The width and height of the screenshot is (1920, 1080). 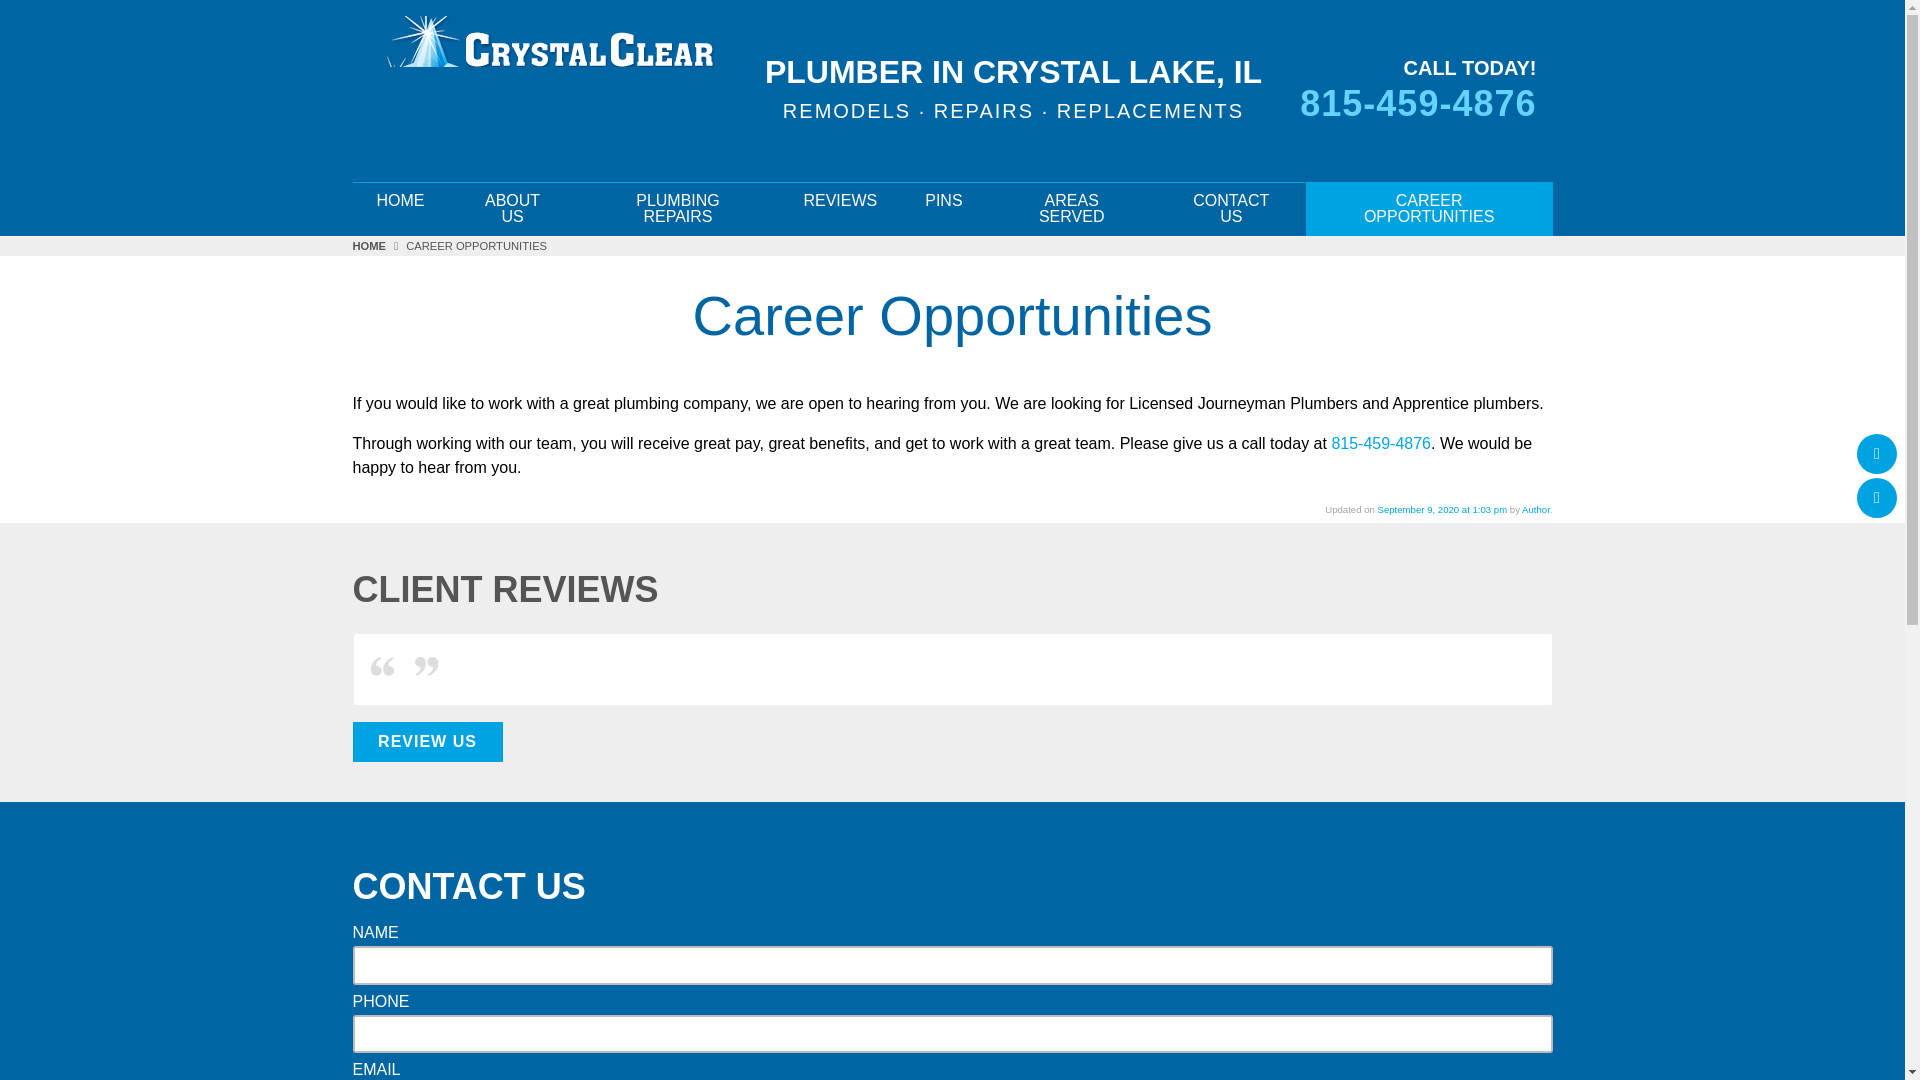 I want to click on ABOUT US, so click(x=512, y=209).